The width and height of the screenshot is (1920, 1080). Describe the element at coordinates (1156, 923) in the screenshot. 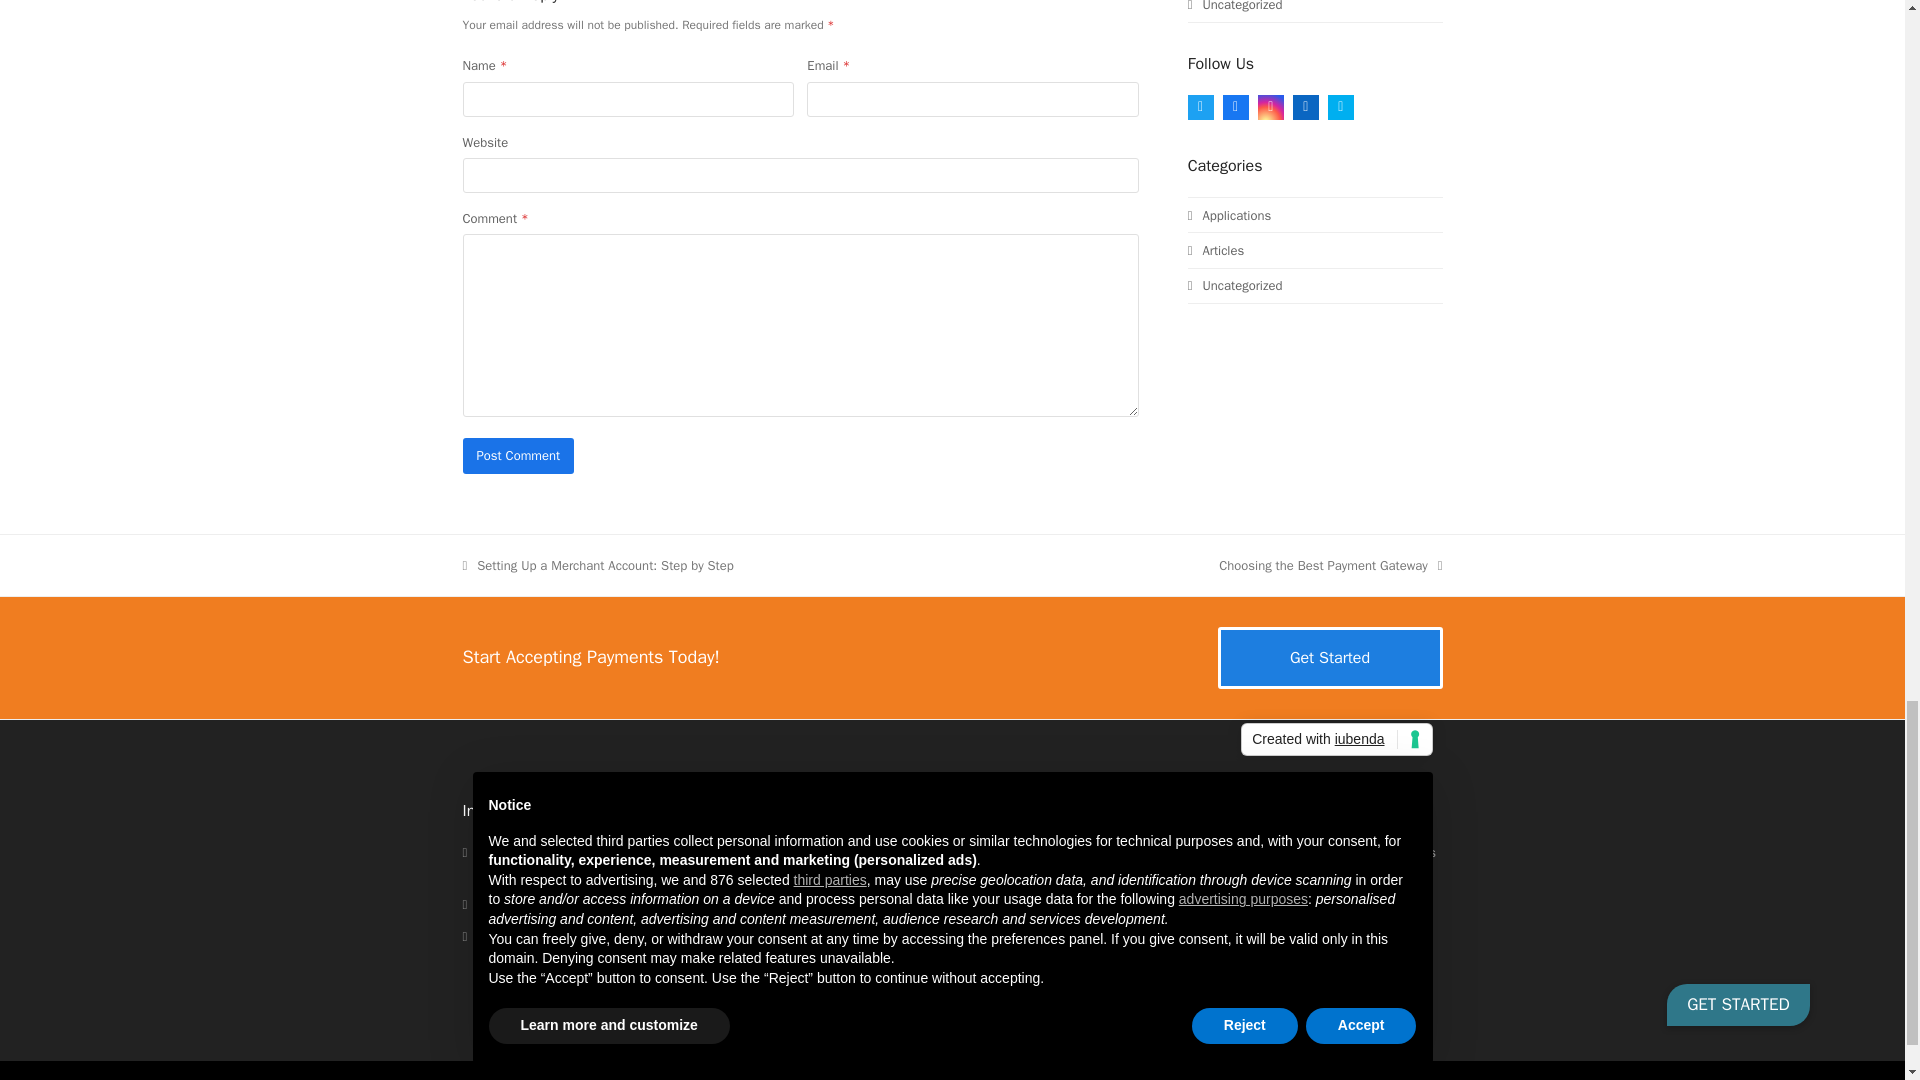

I see `Twitter` at that location.